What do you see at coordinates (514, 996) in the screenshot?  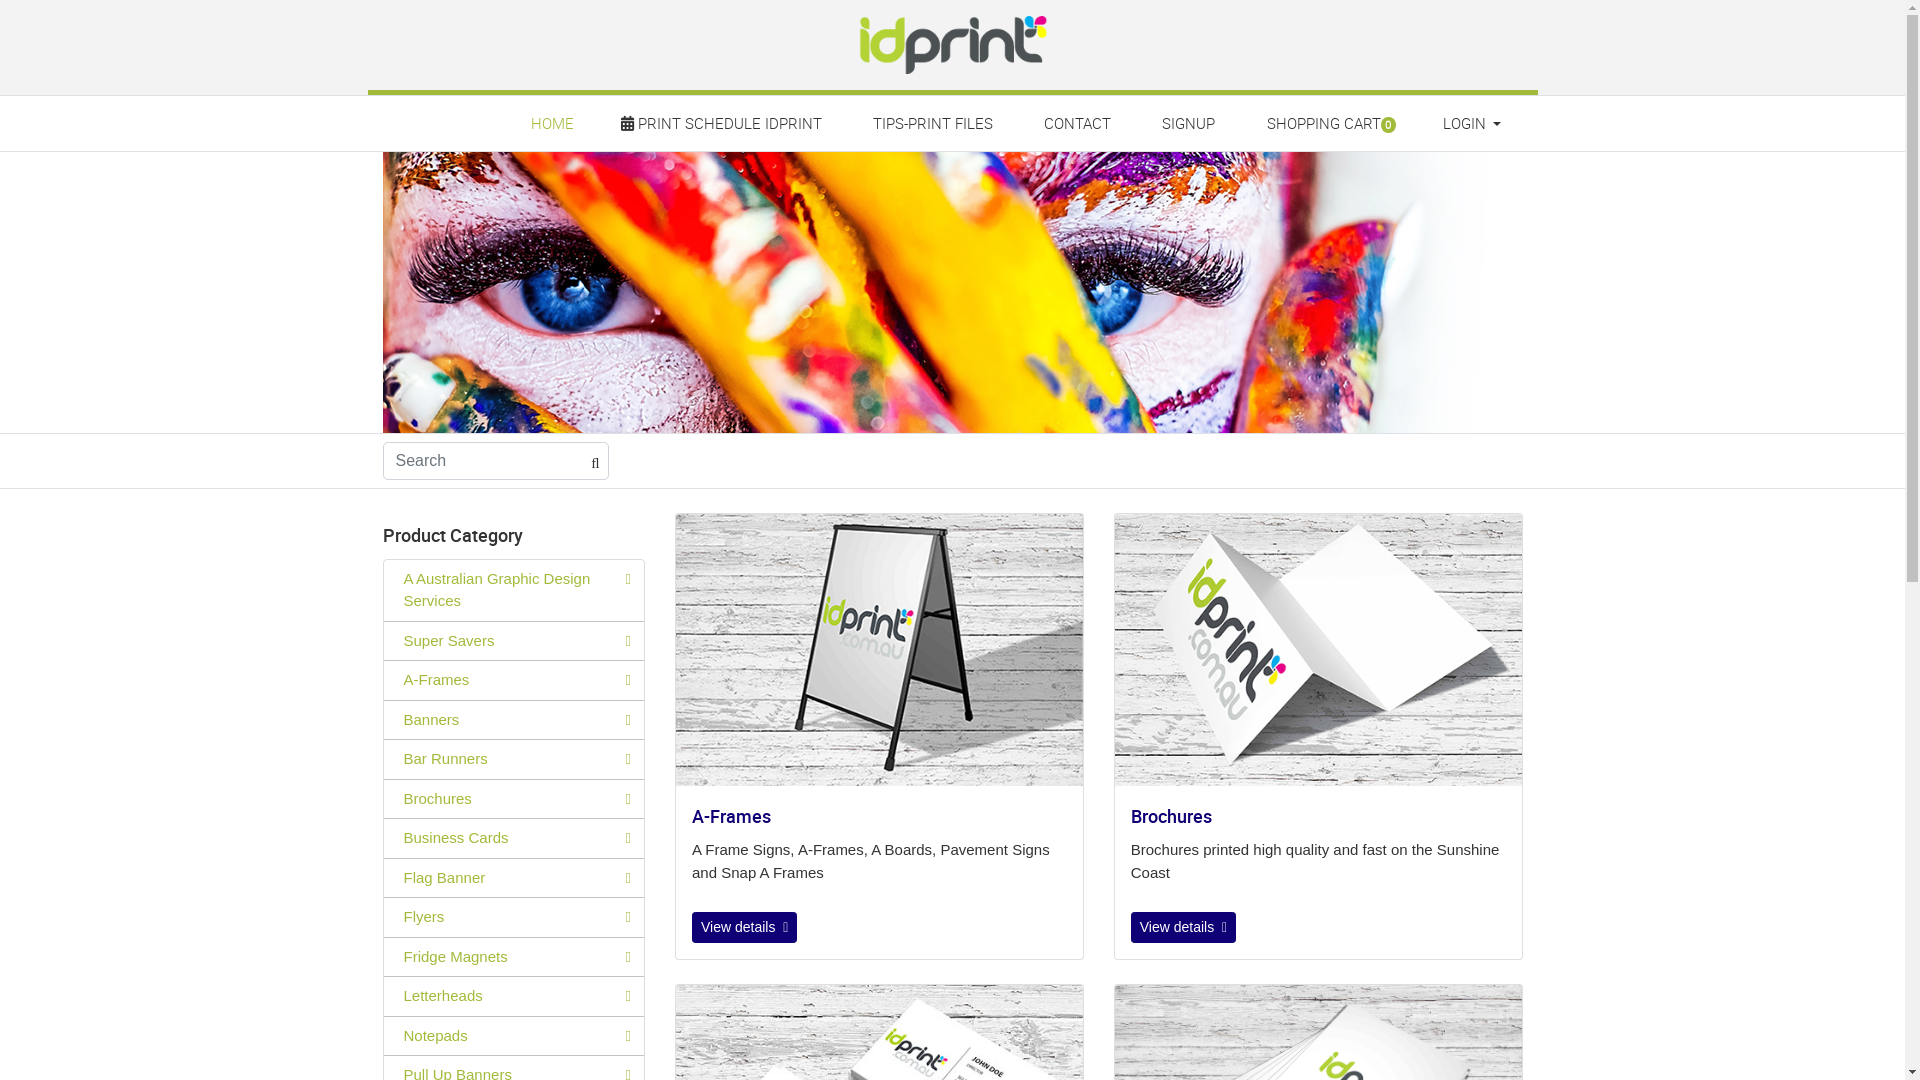 I see `Letterheads` at bounding box center [514, 996].